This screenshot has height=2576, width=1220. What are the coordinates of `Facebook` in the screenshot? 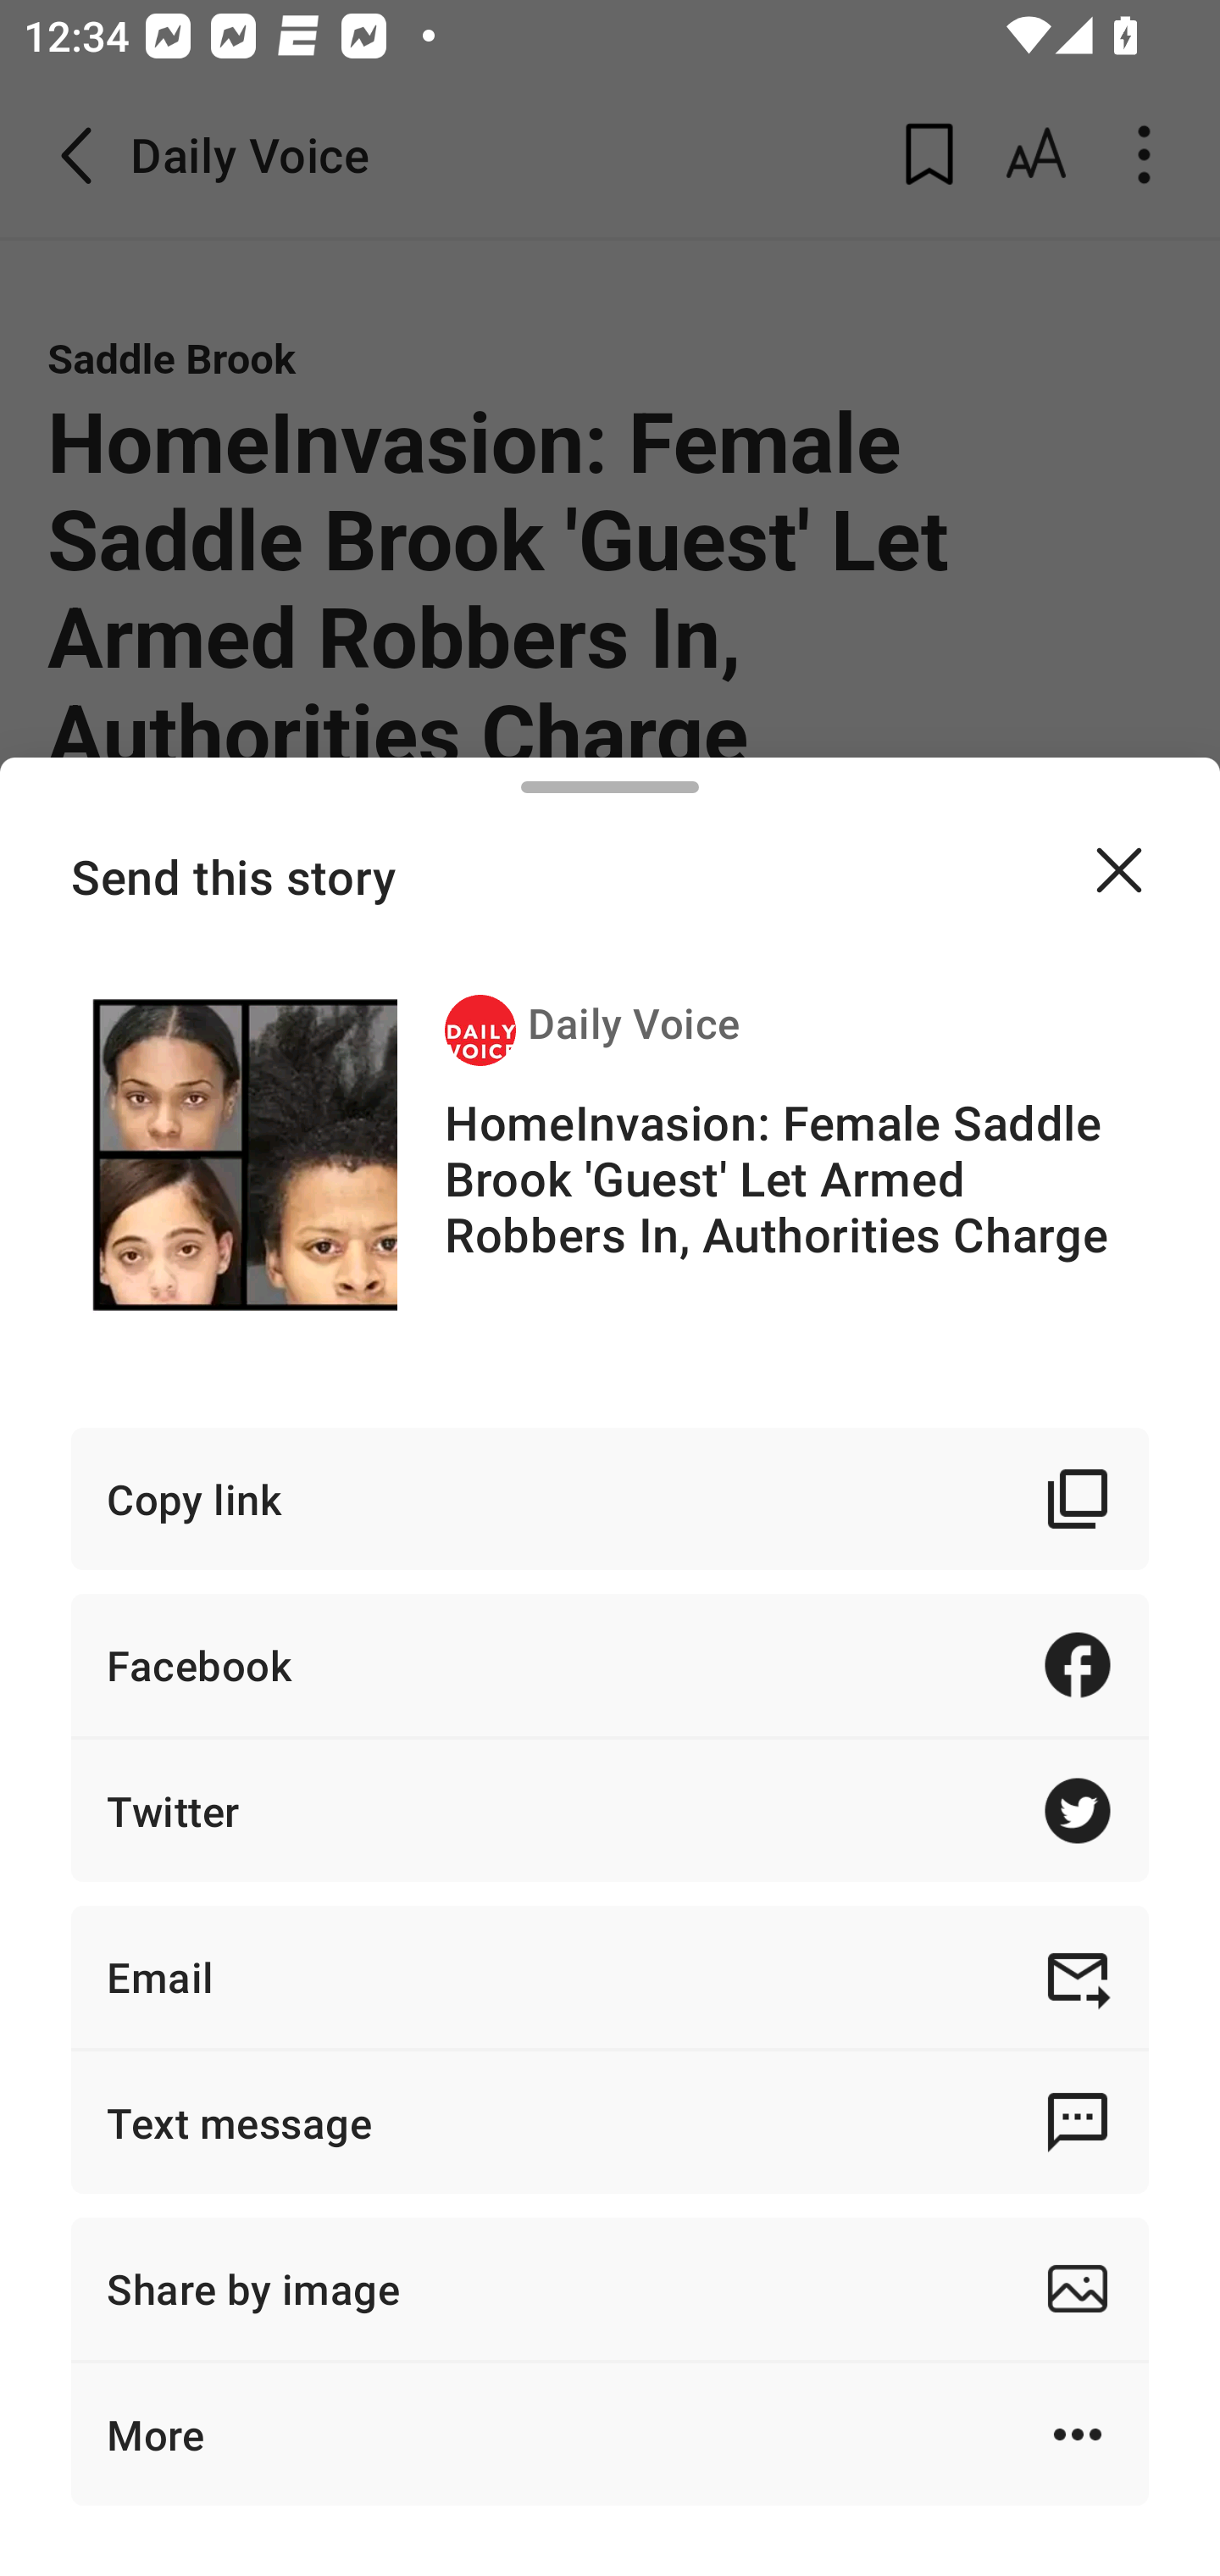 It's located at (610, 1664).